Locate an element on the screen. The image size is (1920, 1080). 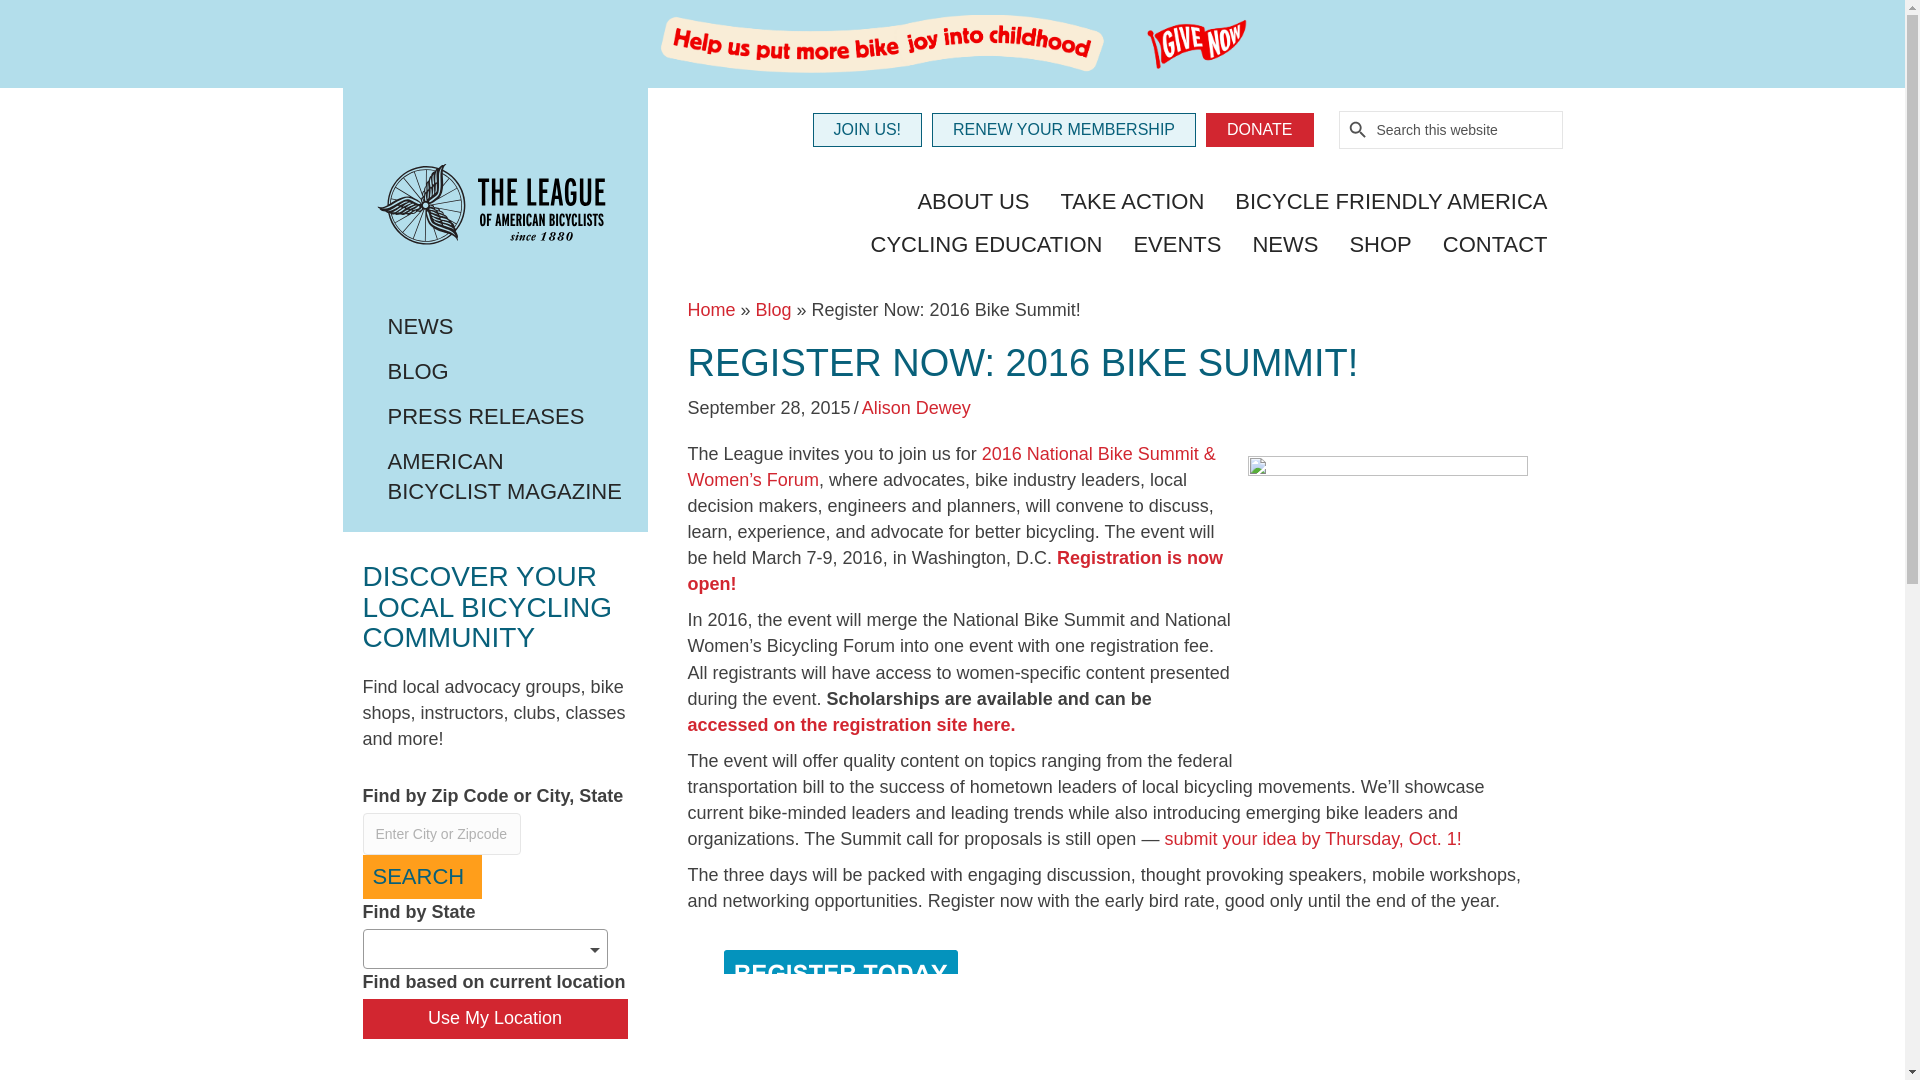
RENEW YOUR MEMBERSHIP is located at coordinates (1064, 130).